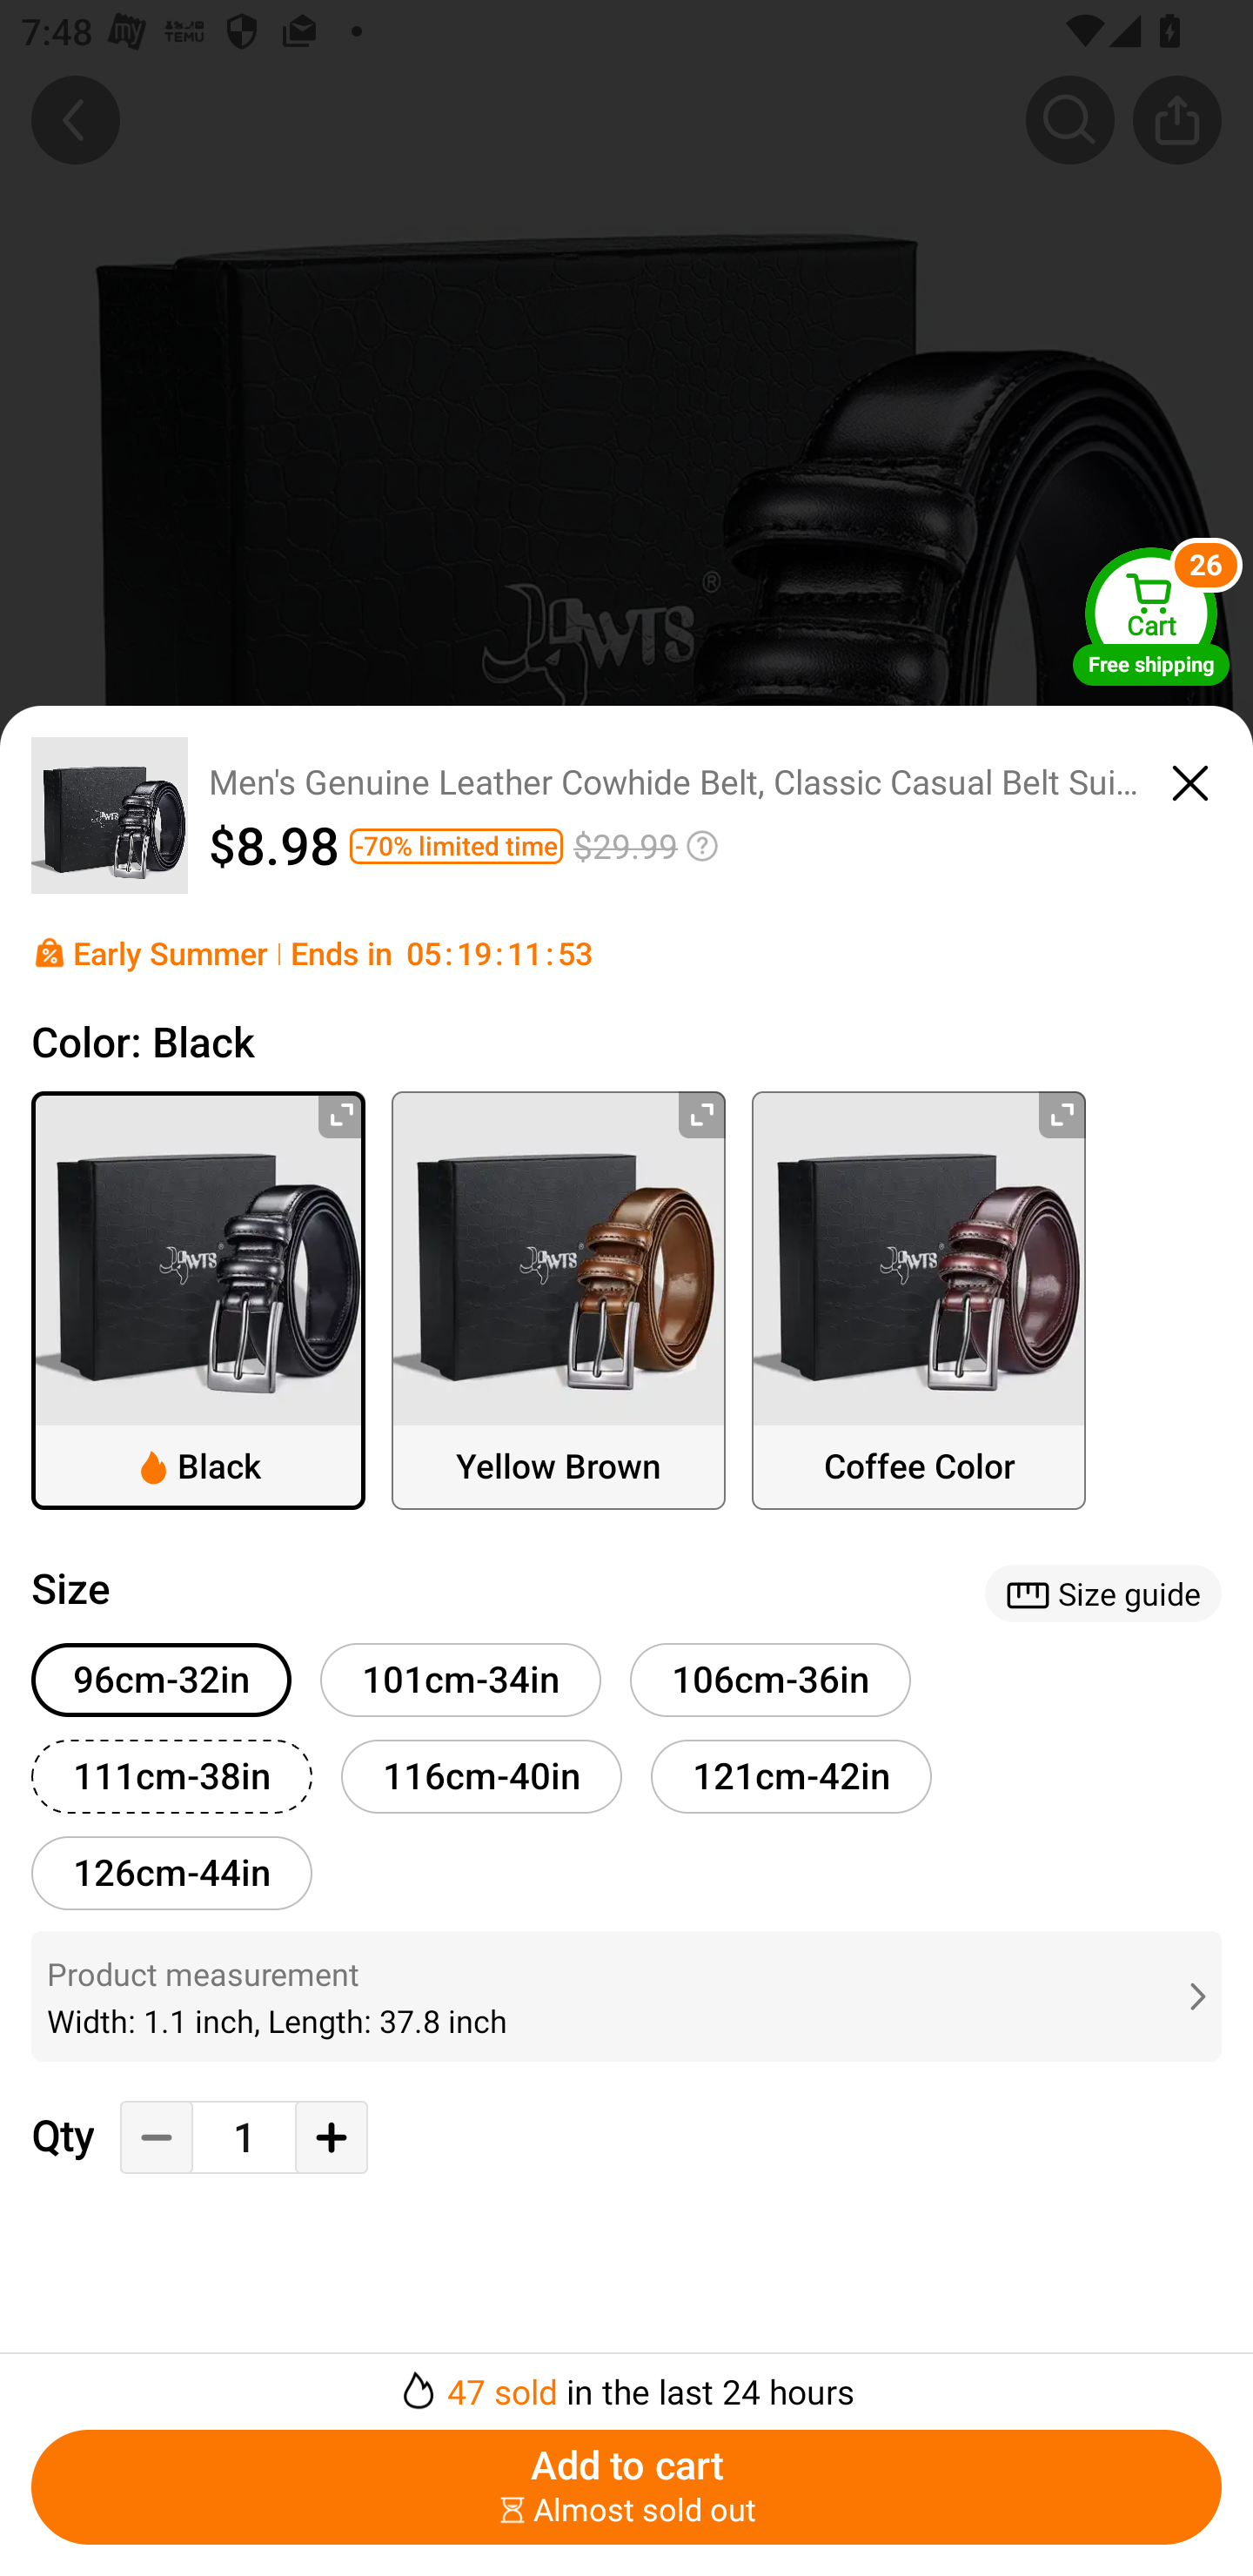  I want to click on  121cm-42in, so click(791, 1775).